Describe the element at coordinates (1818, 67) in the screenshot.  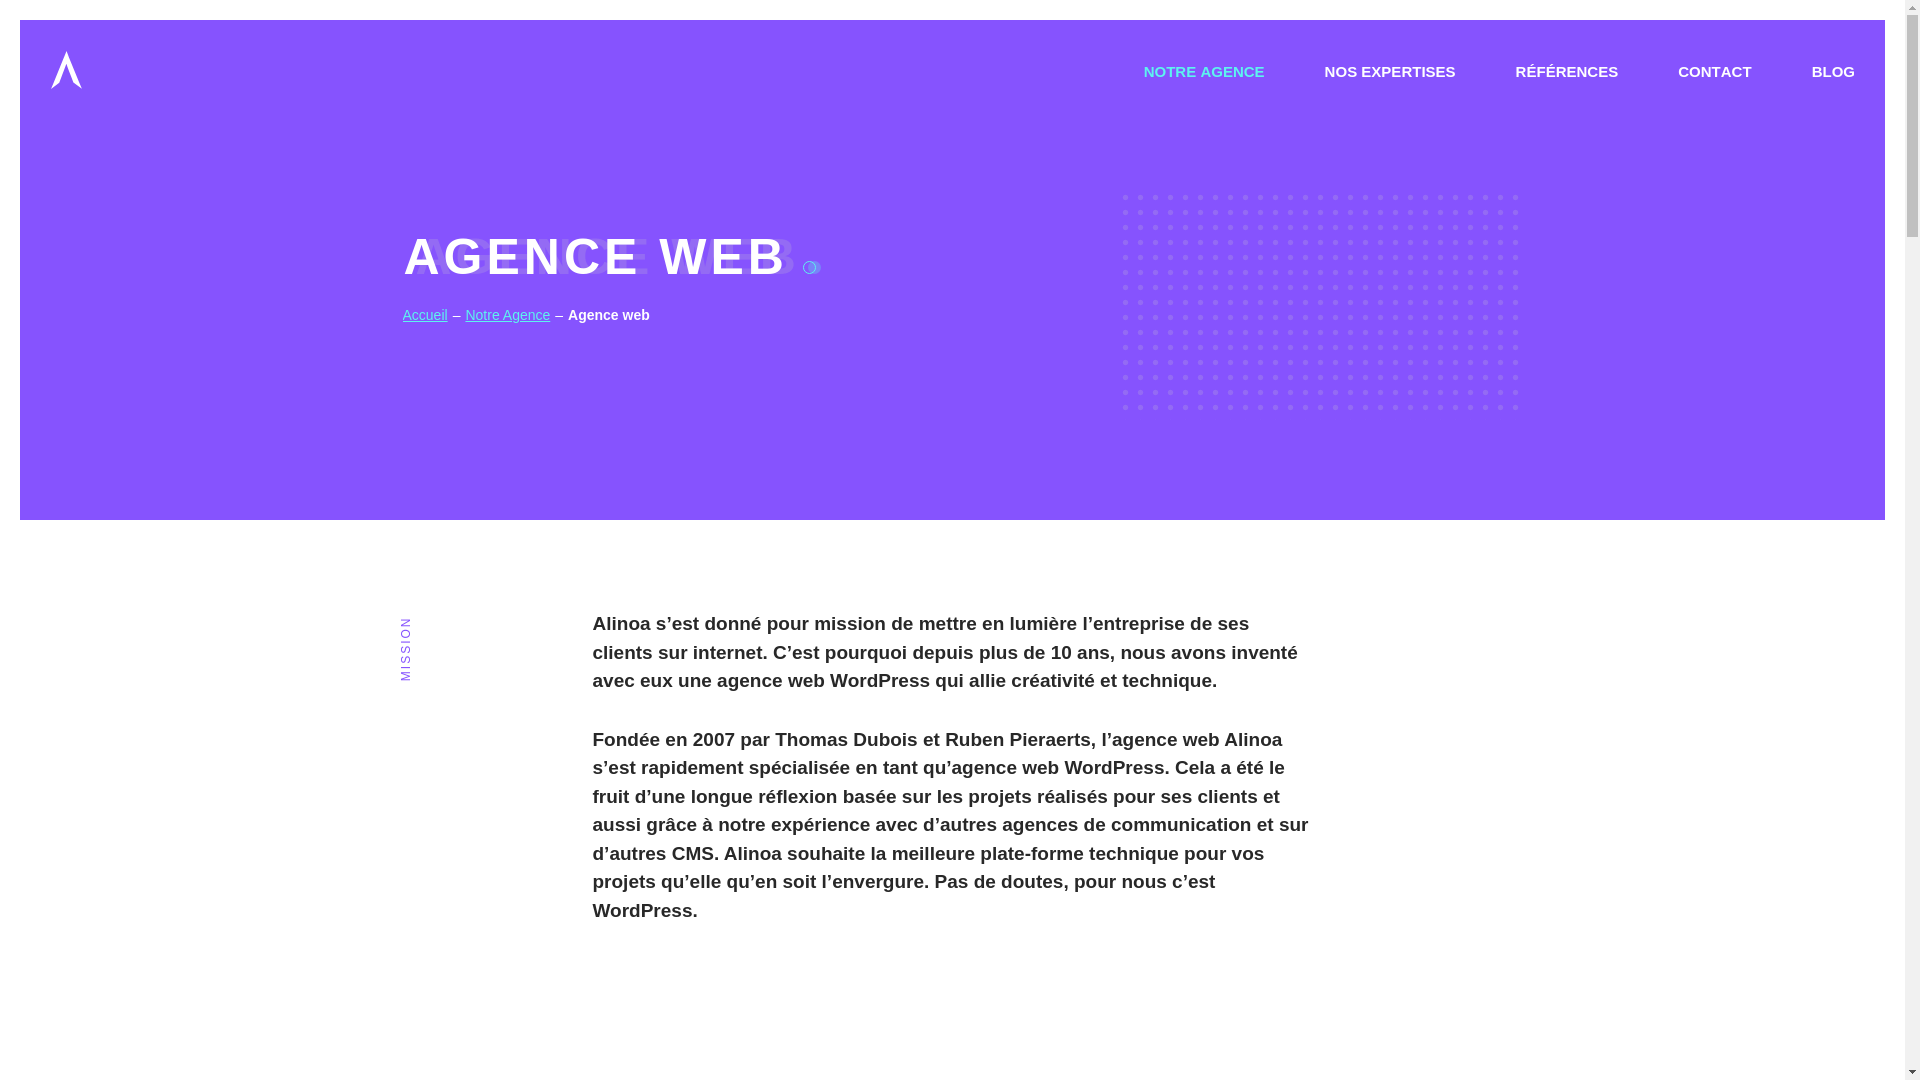
I see `BLOG` at that location.